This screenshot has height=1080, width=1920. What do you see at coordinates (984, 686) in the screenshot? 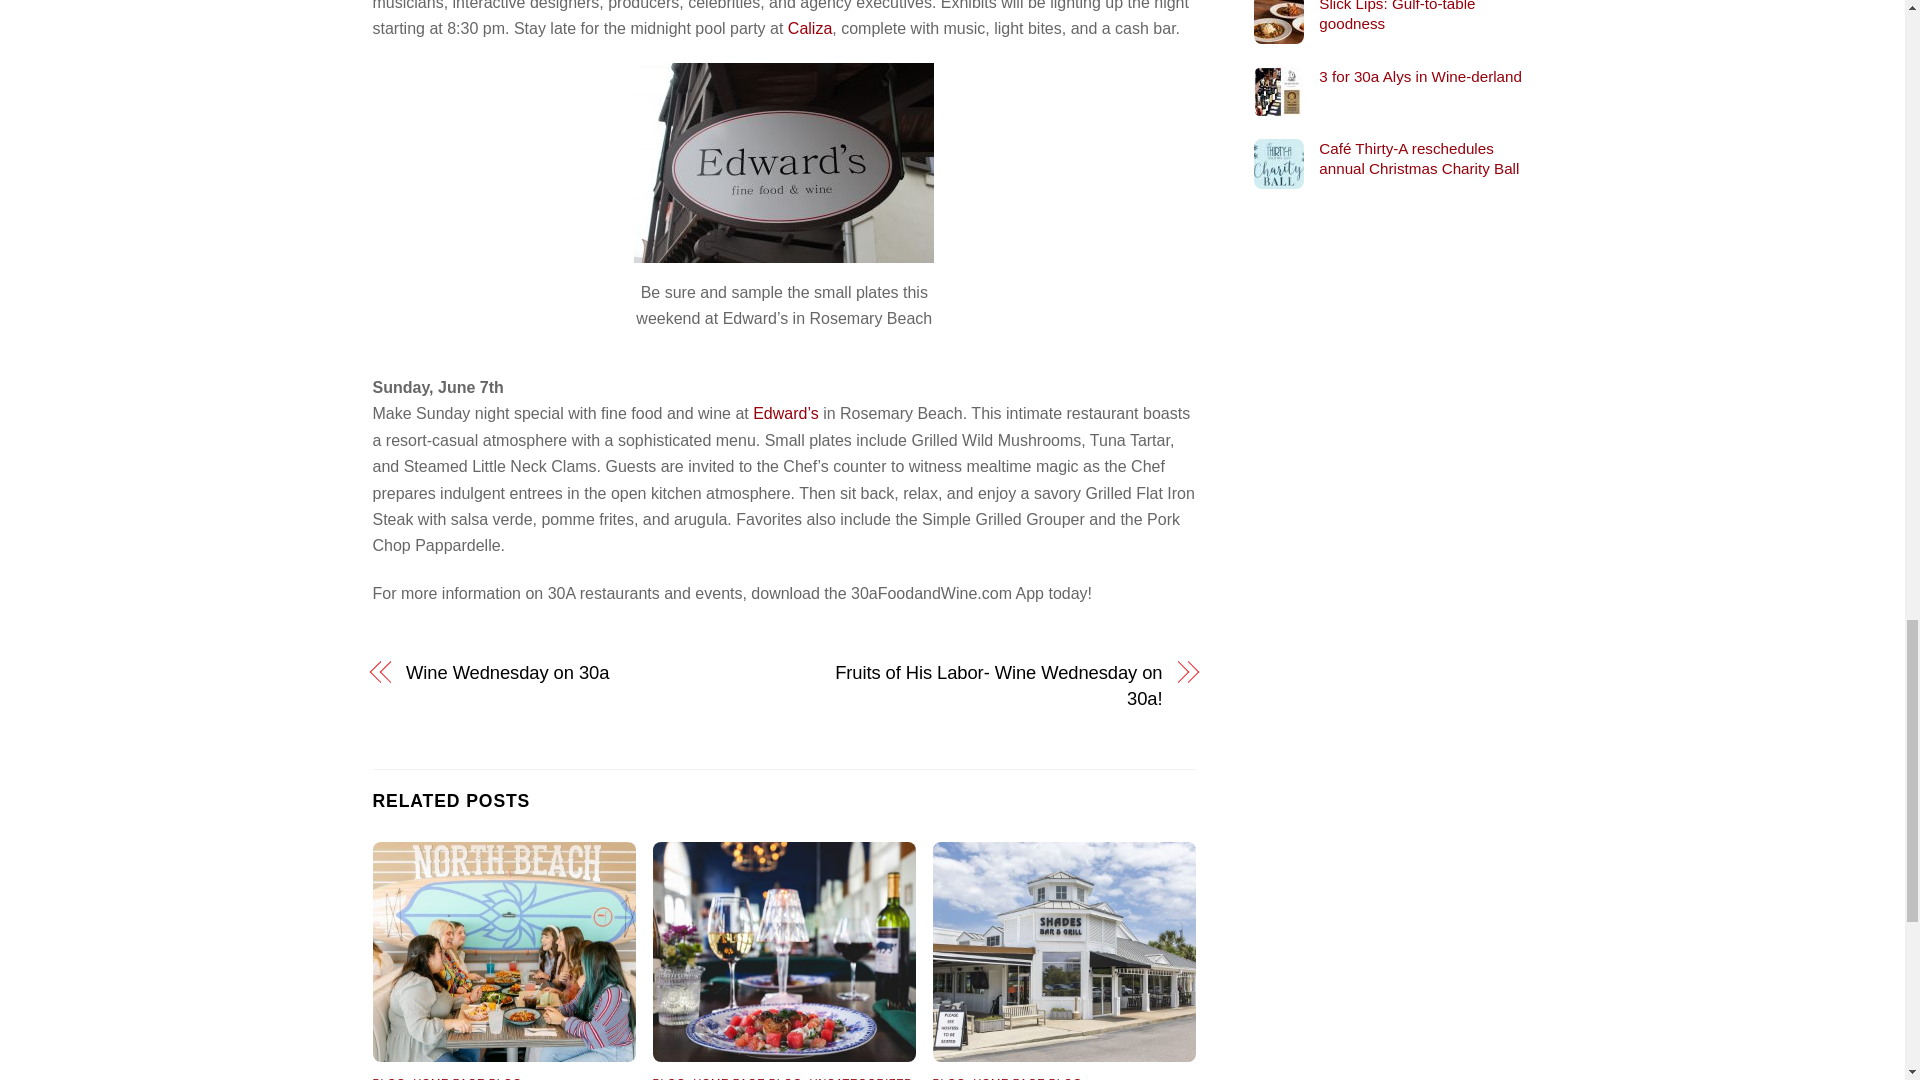
I see `Fruits of His Labor- Wine Wednesday on 30a!` at bounding box center [984, 686].